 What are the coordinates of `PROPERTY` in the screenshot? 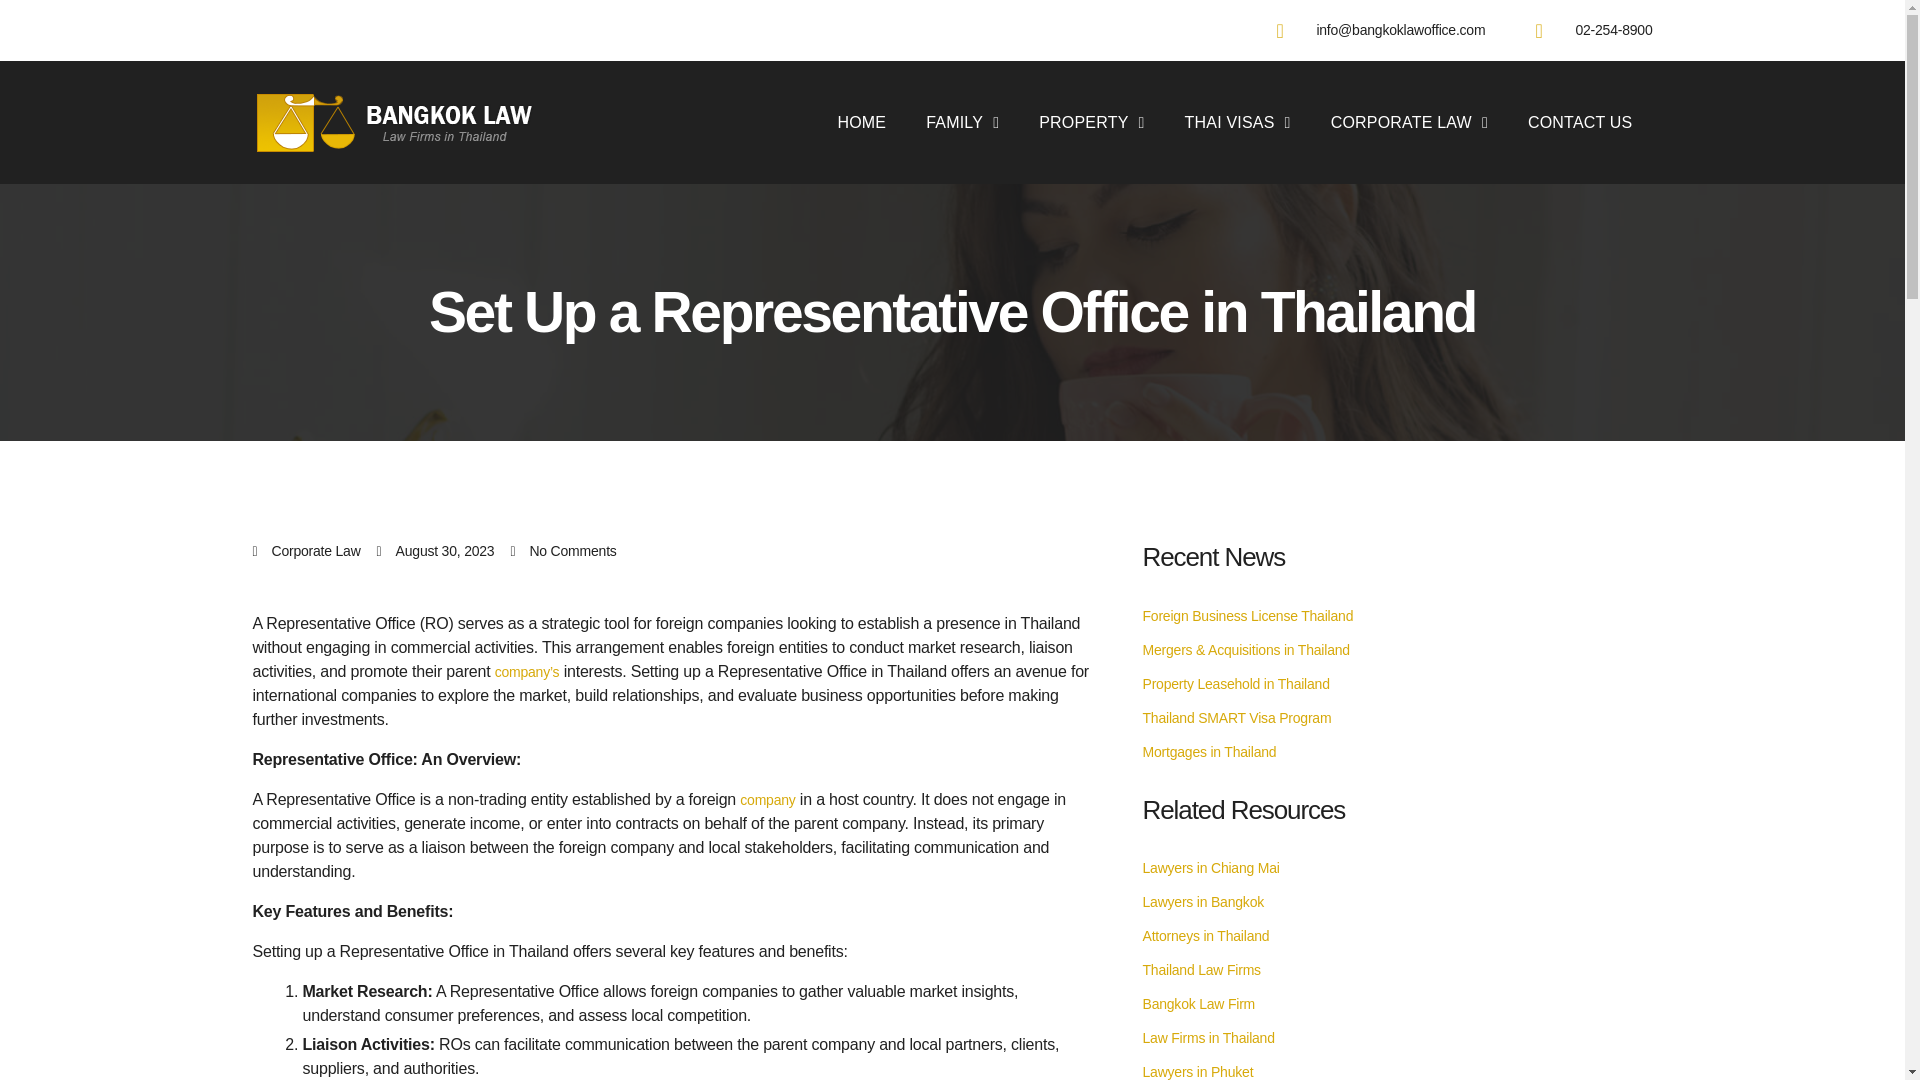 It's located at (1091, 122).